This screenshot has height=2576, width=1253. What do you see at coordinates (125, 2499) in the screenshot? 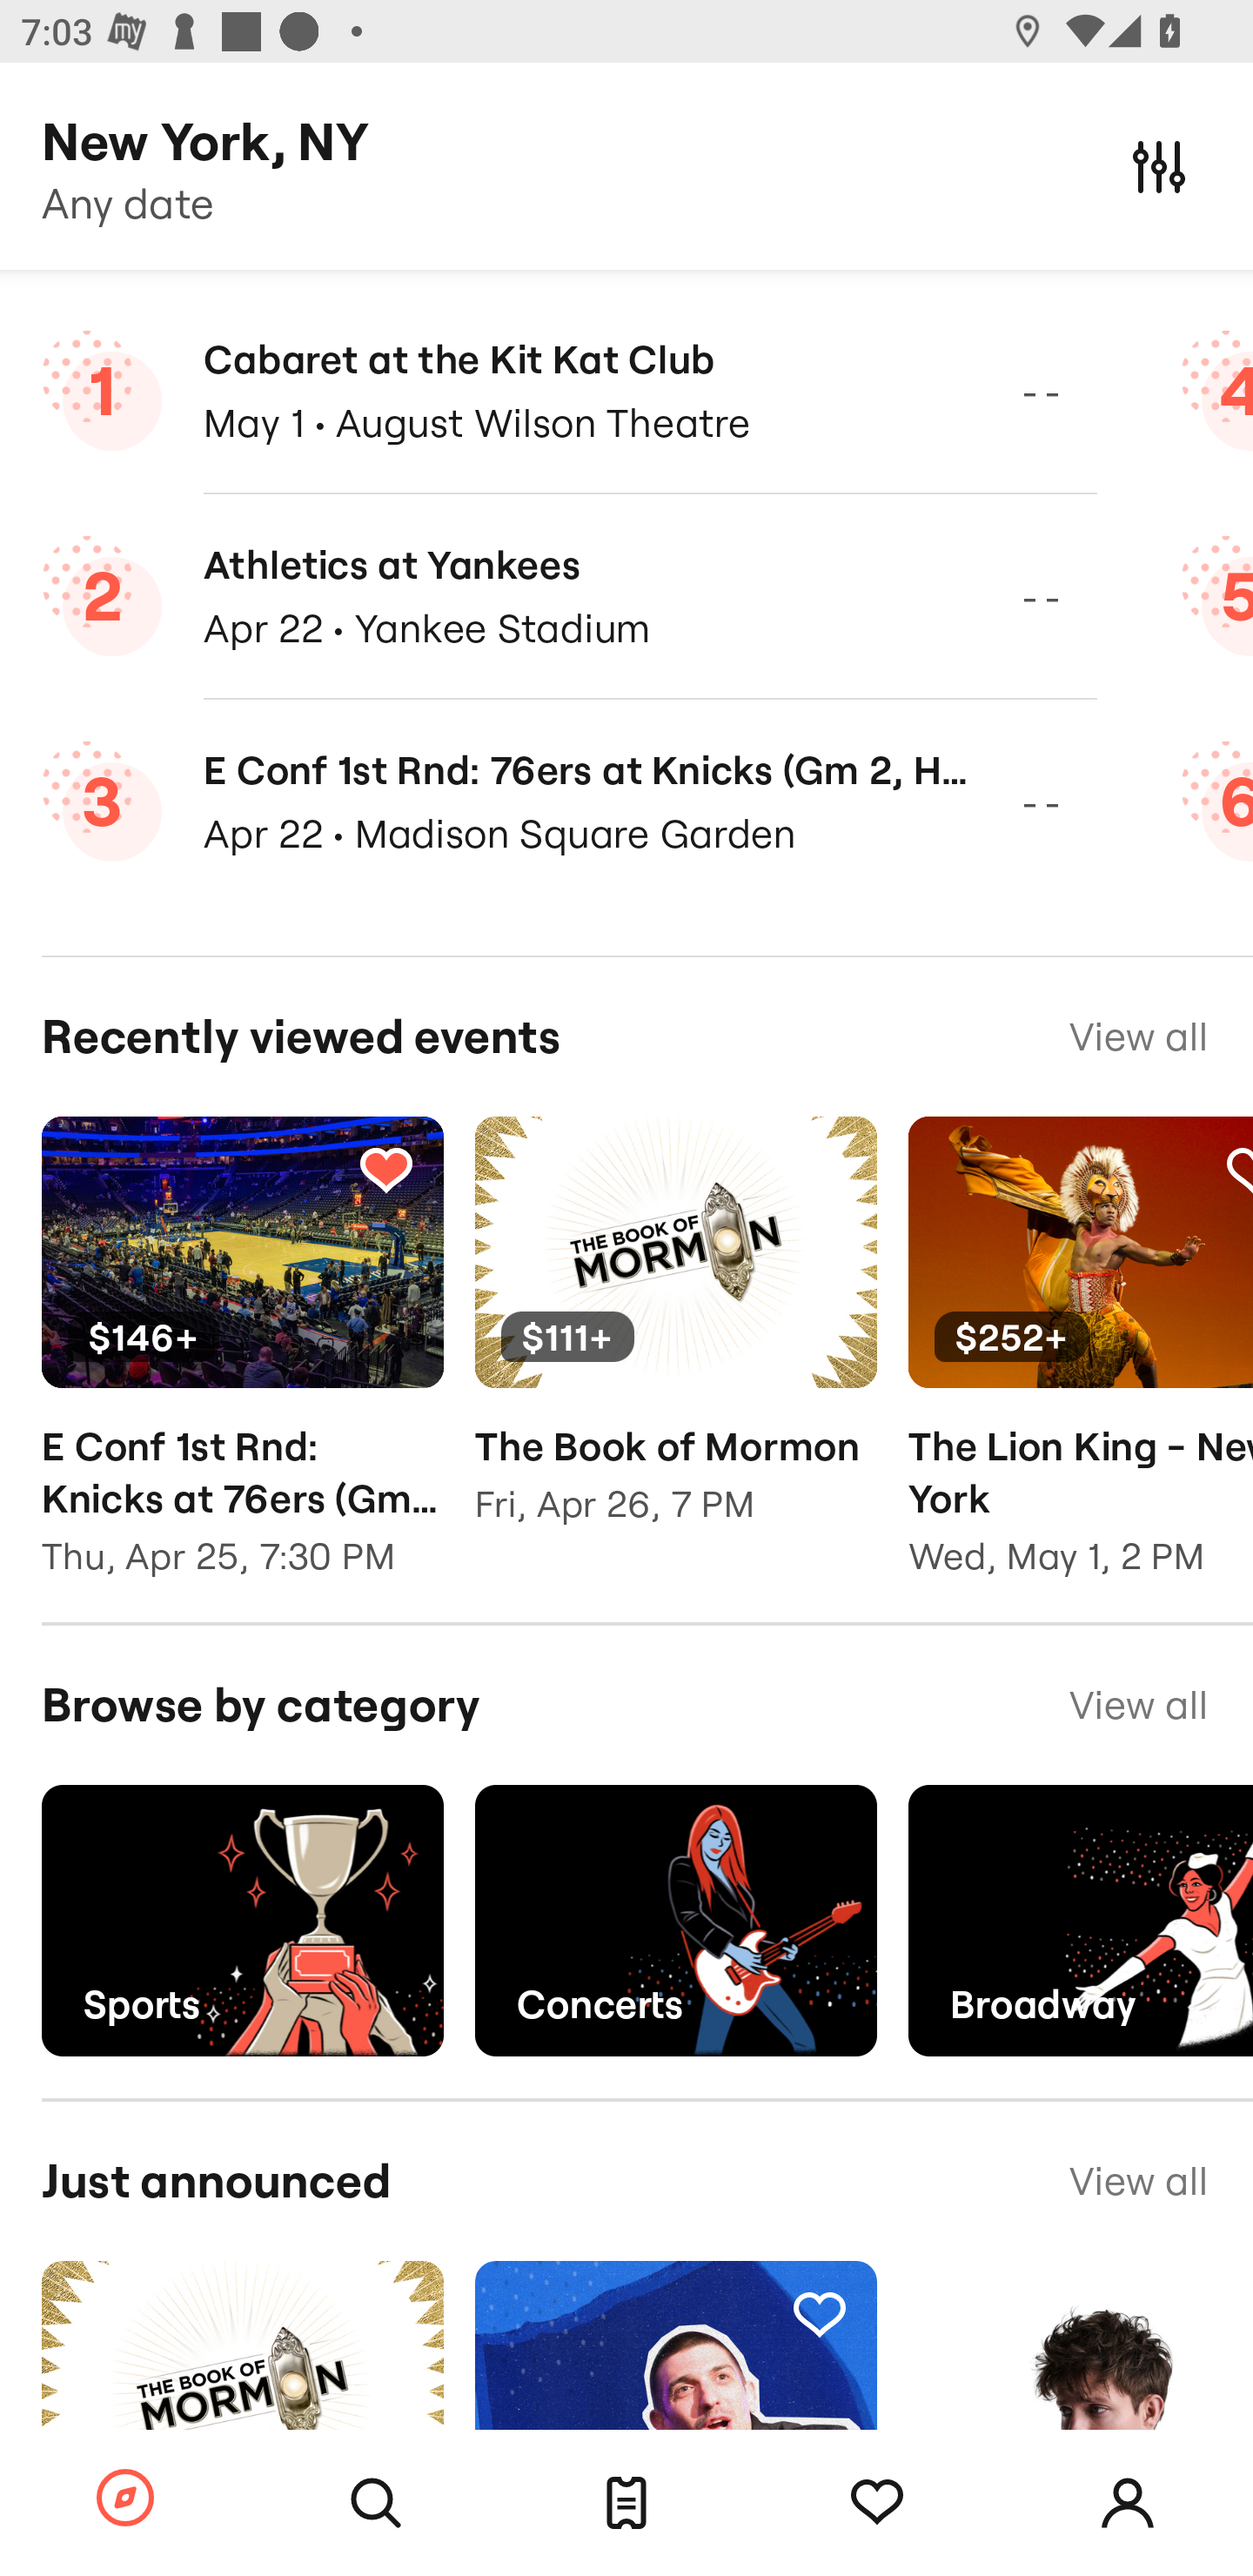
I see `Browse` at bounding box center [125, 2499].